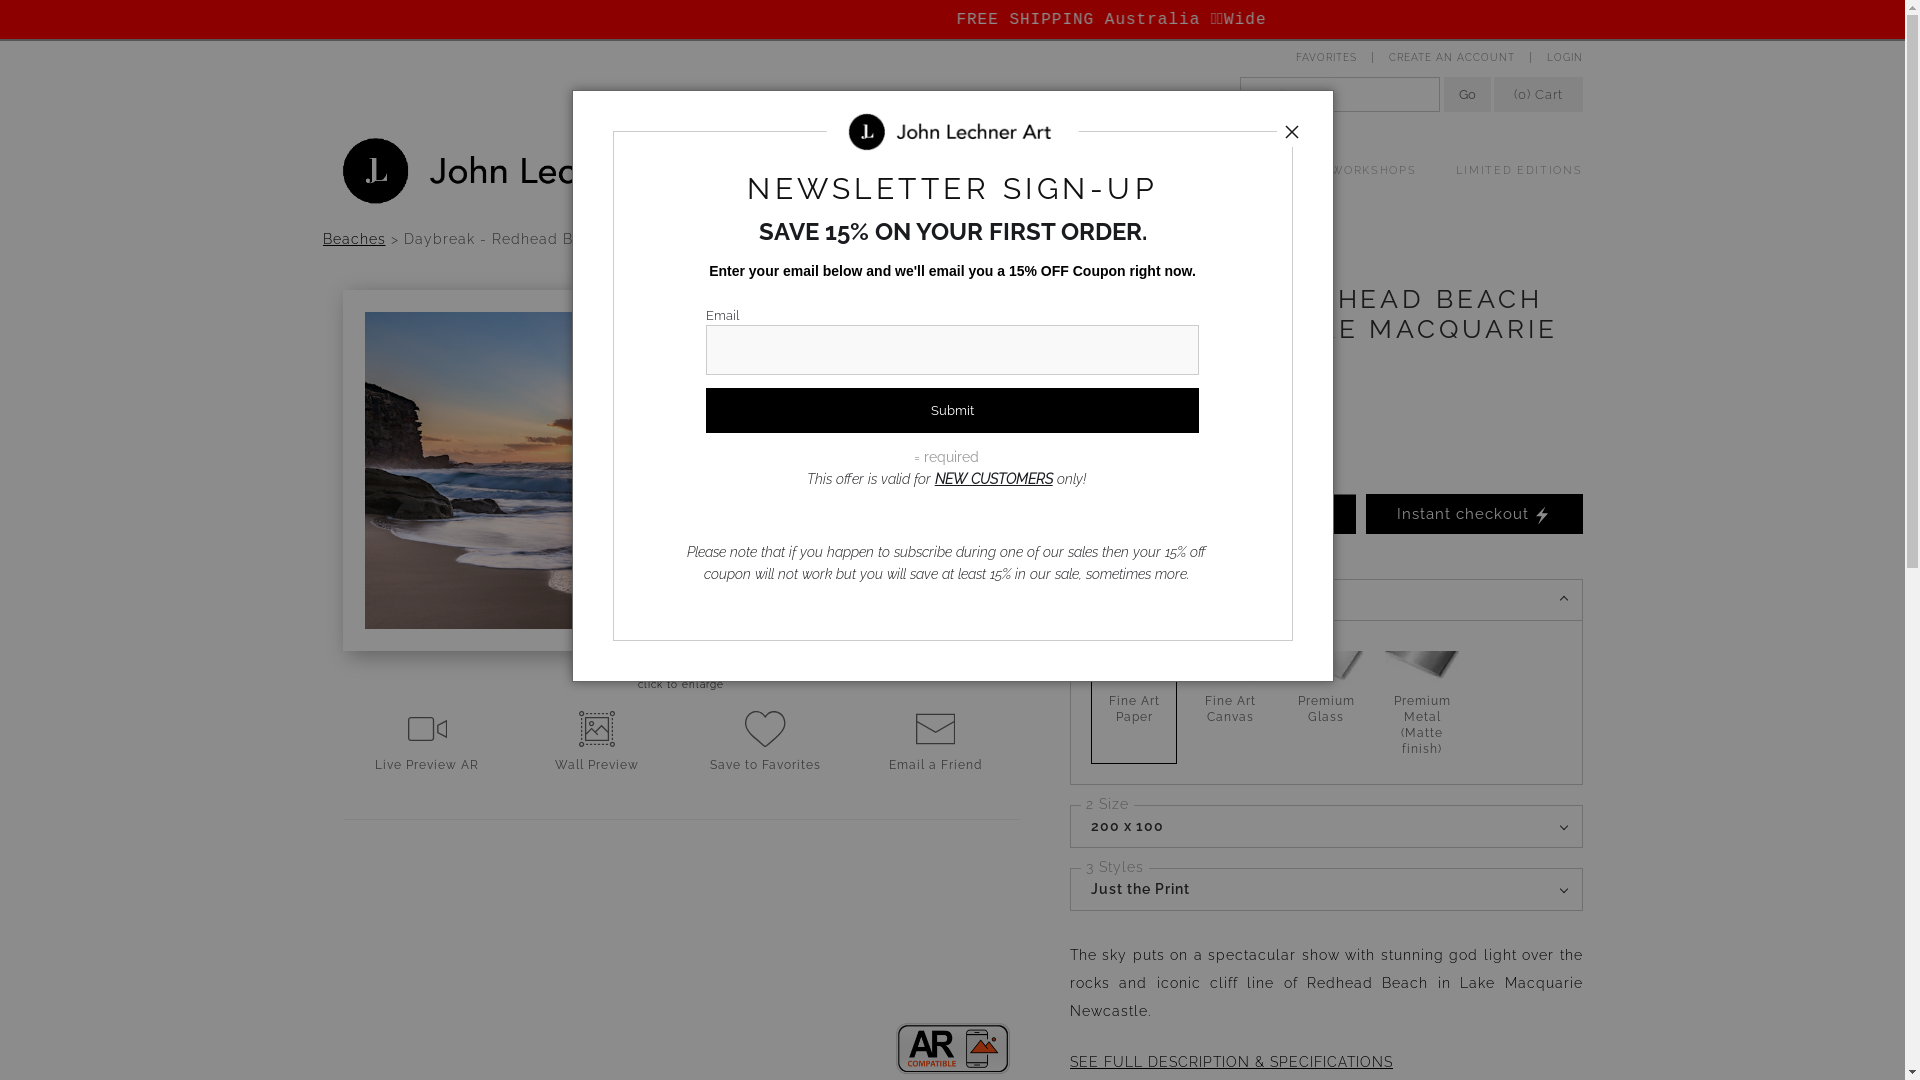  What do you see at coordinates (1234, 1062) in the screenshot?
I see `SEE FULL DESCRIPTION & SPECIFICATIONS` at bounding box center [1234, 1062].